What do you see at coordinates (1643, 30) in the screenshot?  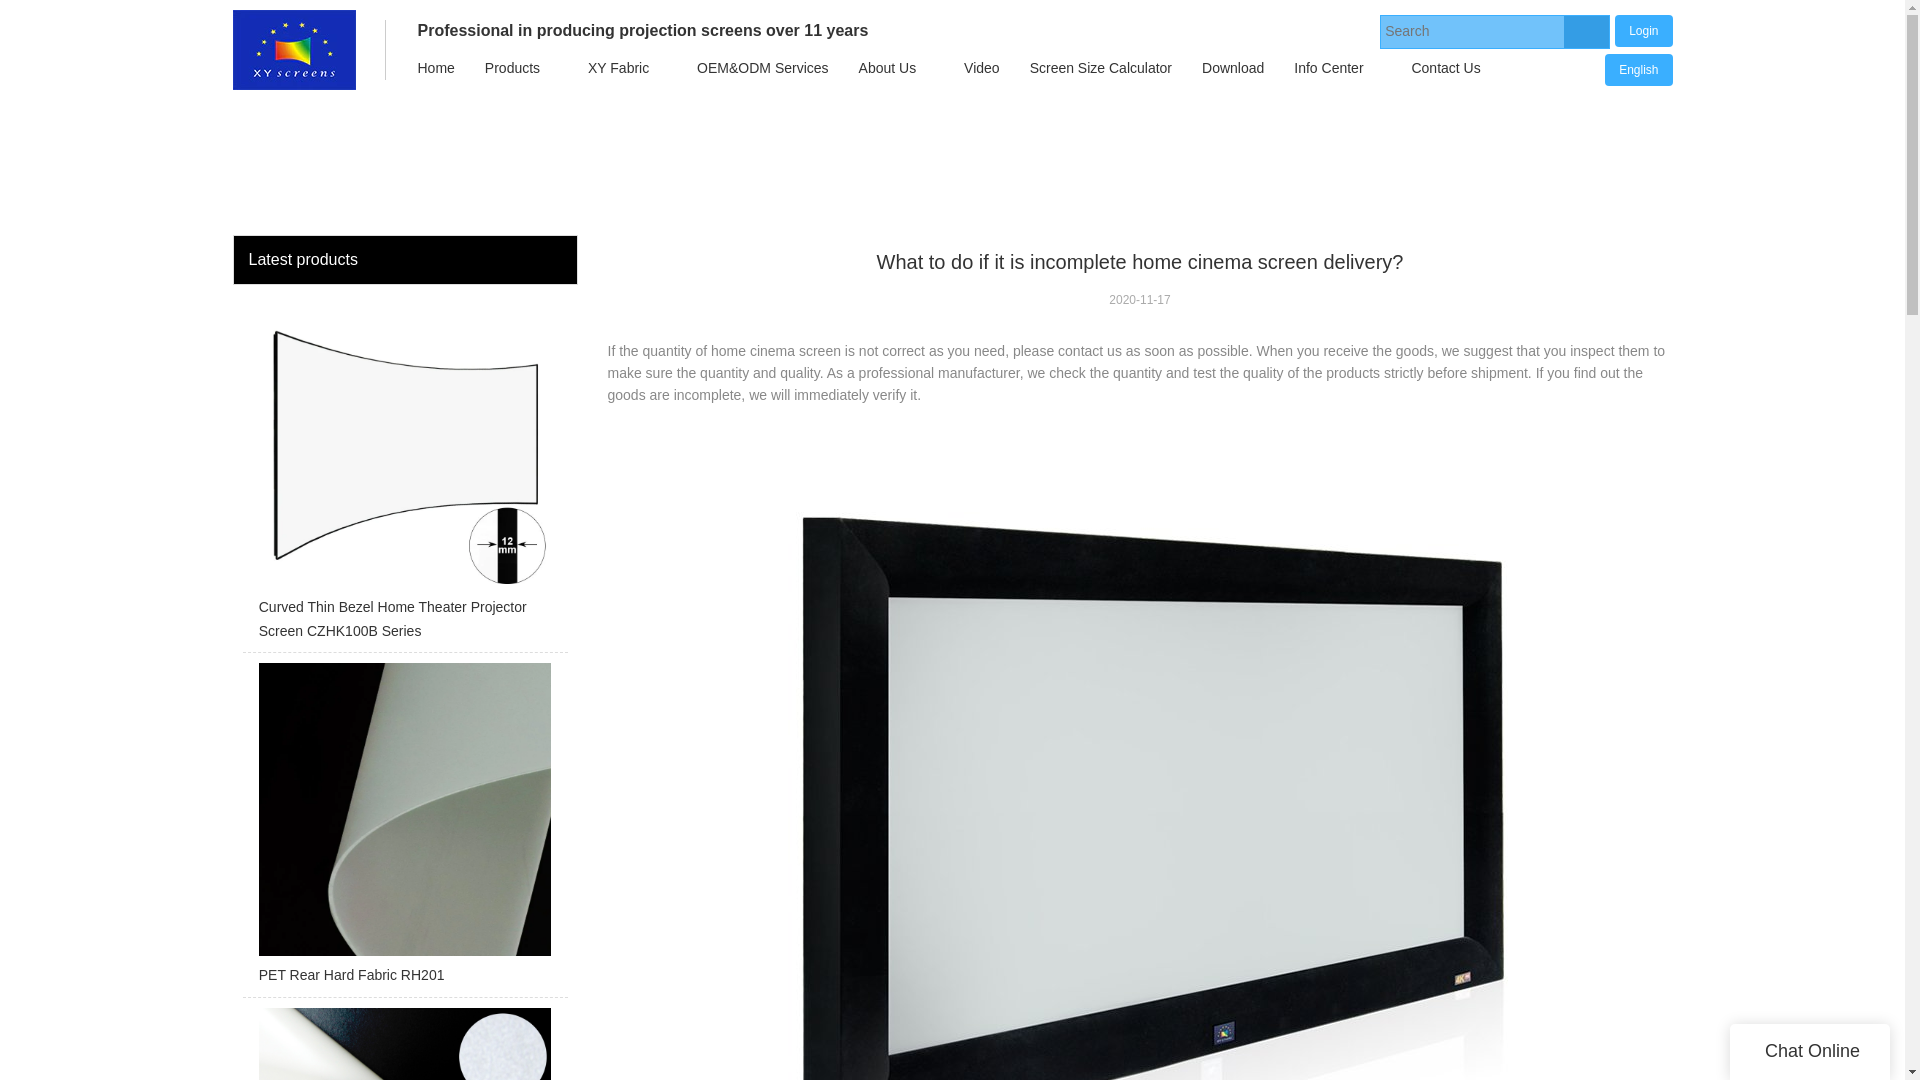 I see `Login` at bounding box center [1643, 30].